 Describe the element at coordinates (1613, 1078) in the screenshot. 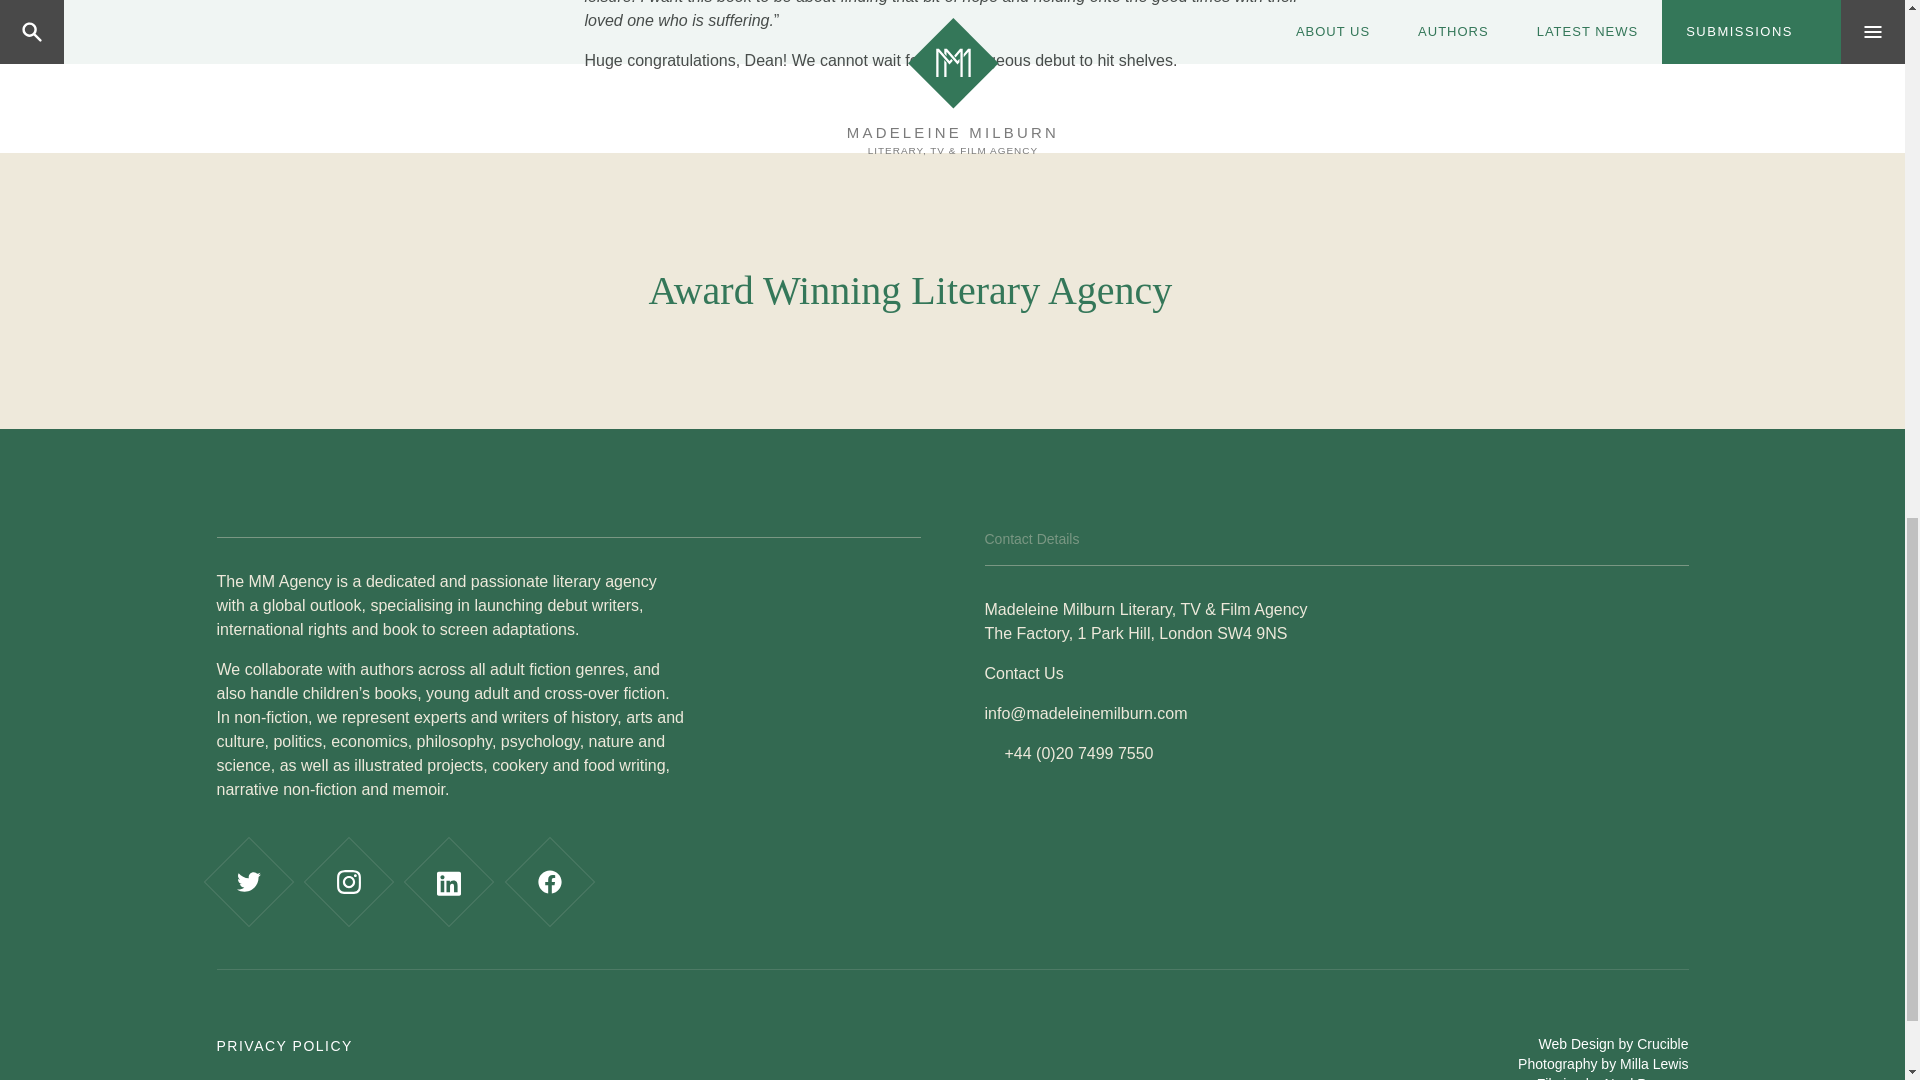

I see `Filming by Neal Parsons` at that location.